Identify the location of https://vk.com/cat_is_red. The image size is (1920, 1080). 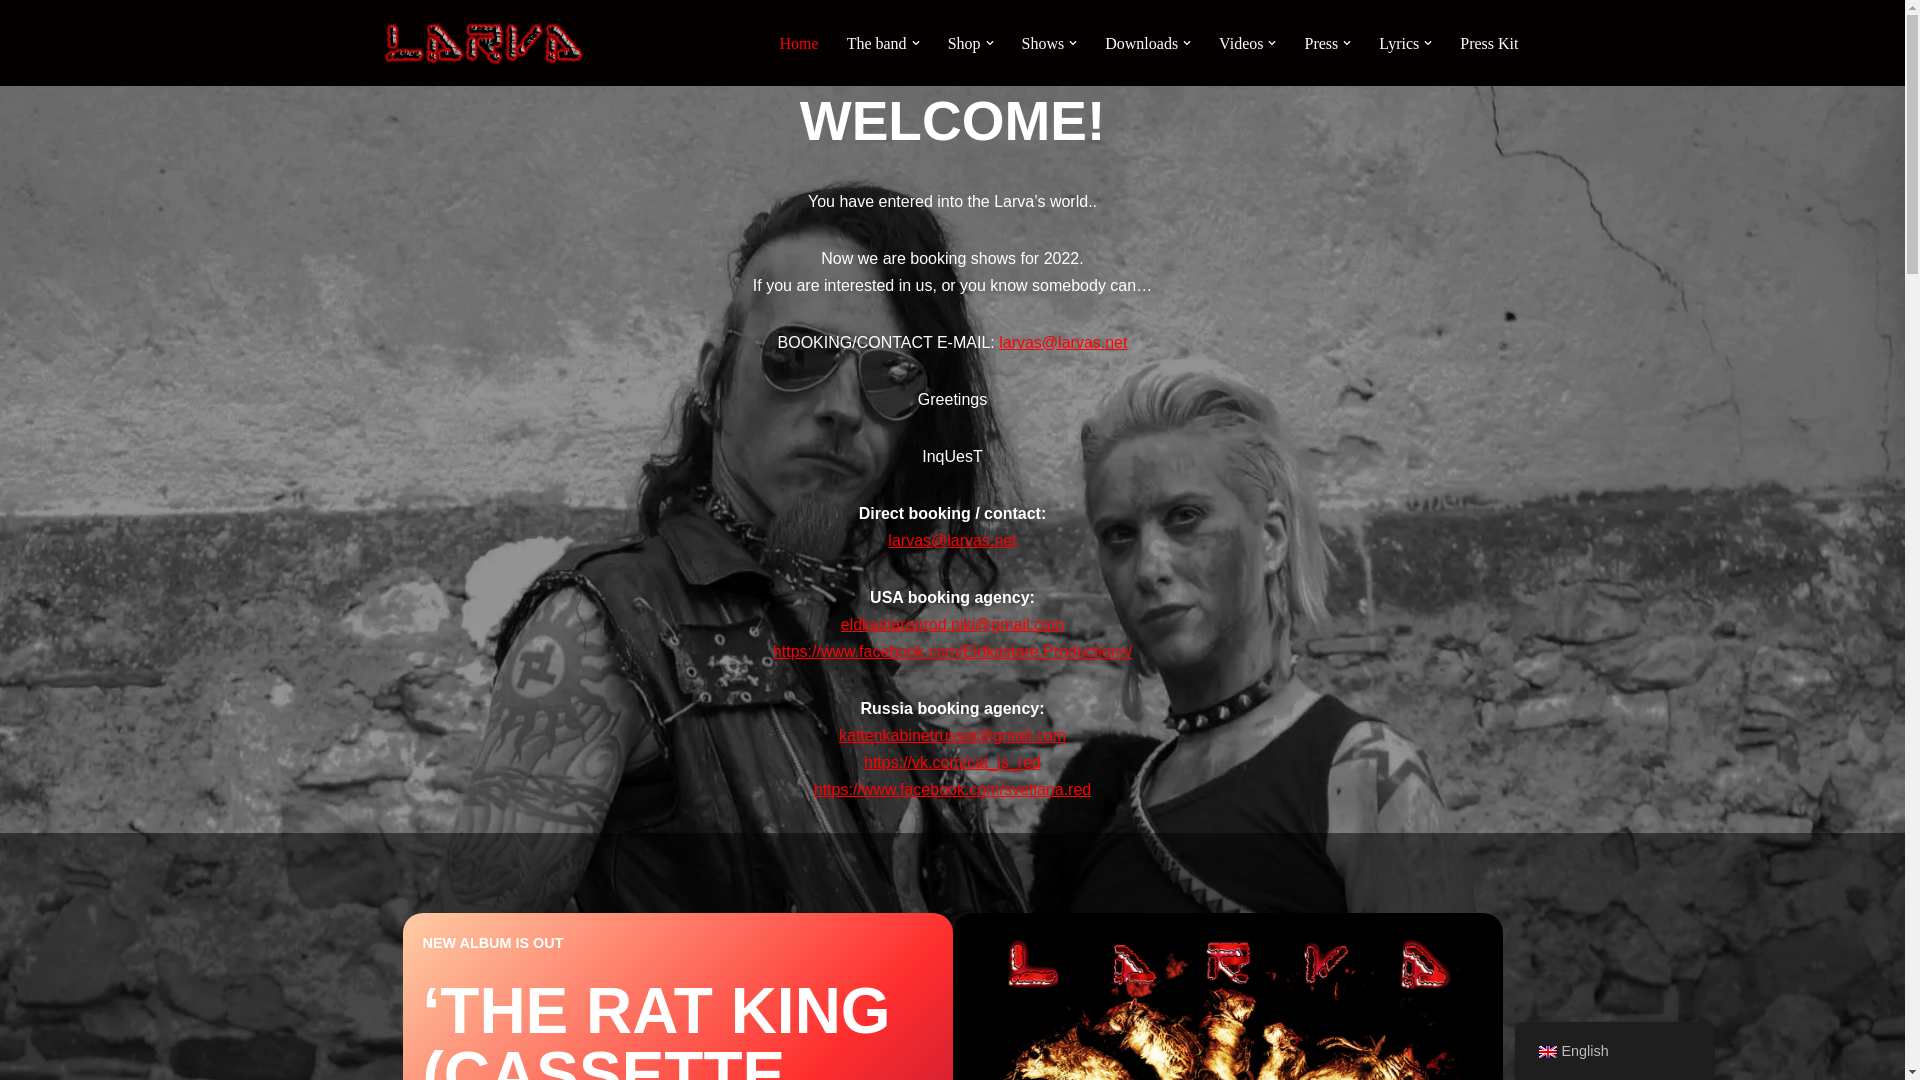
(952, 762).